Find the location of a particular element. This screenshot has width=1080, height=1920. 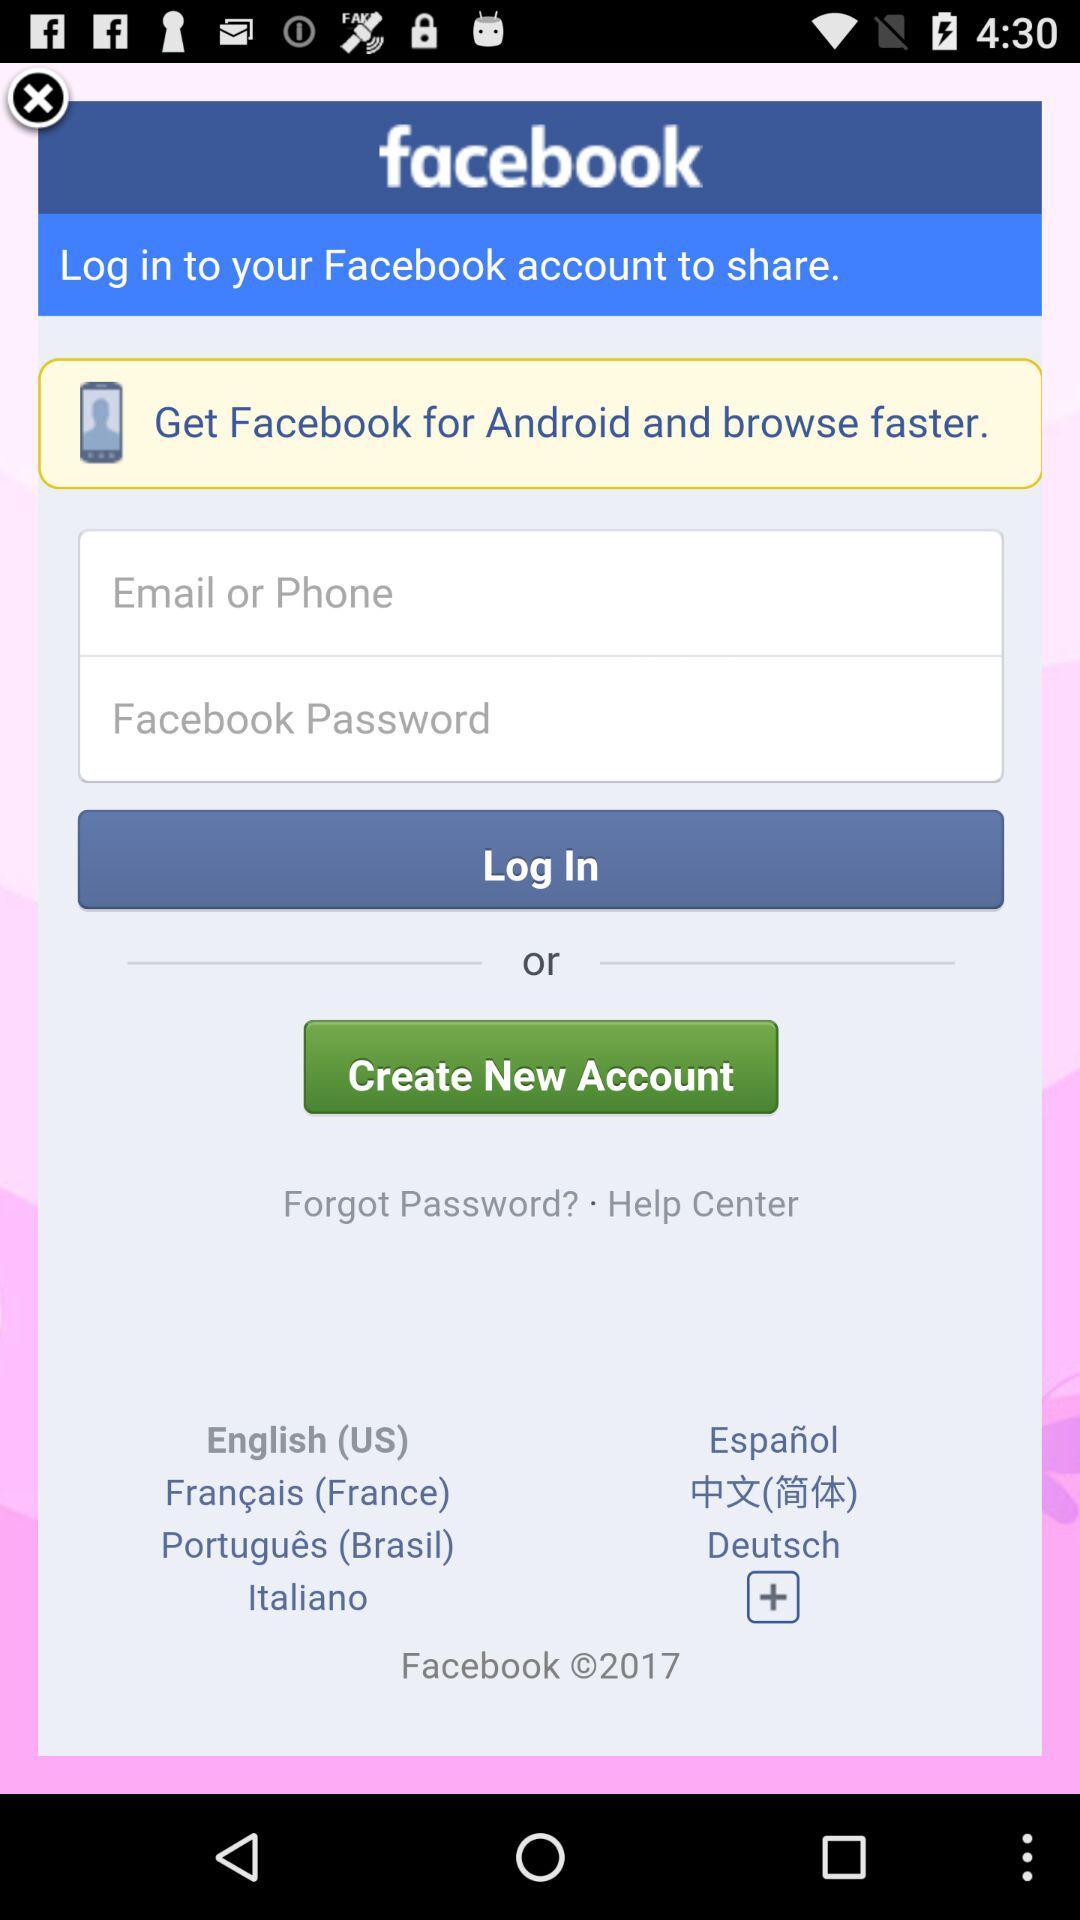

close the page is located at coordinates (38, 102).